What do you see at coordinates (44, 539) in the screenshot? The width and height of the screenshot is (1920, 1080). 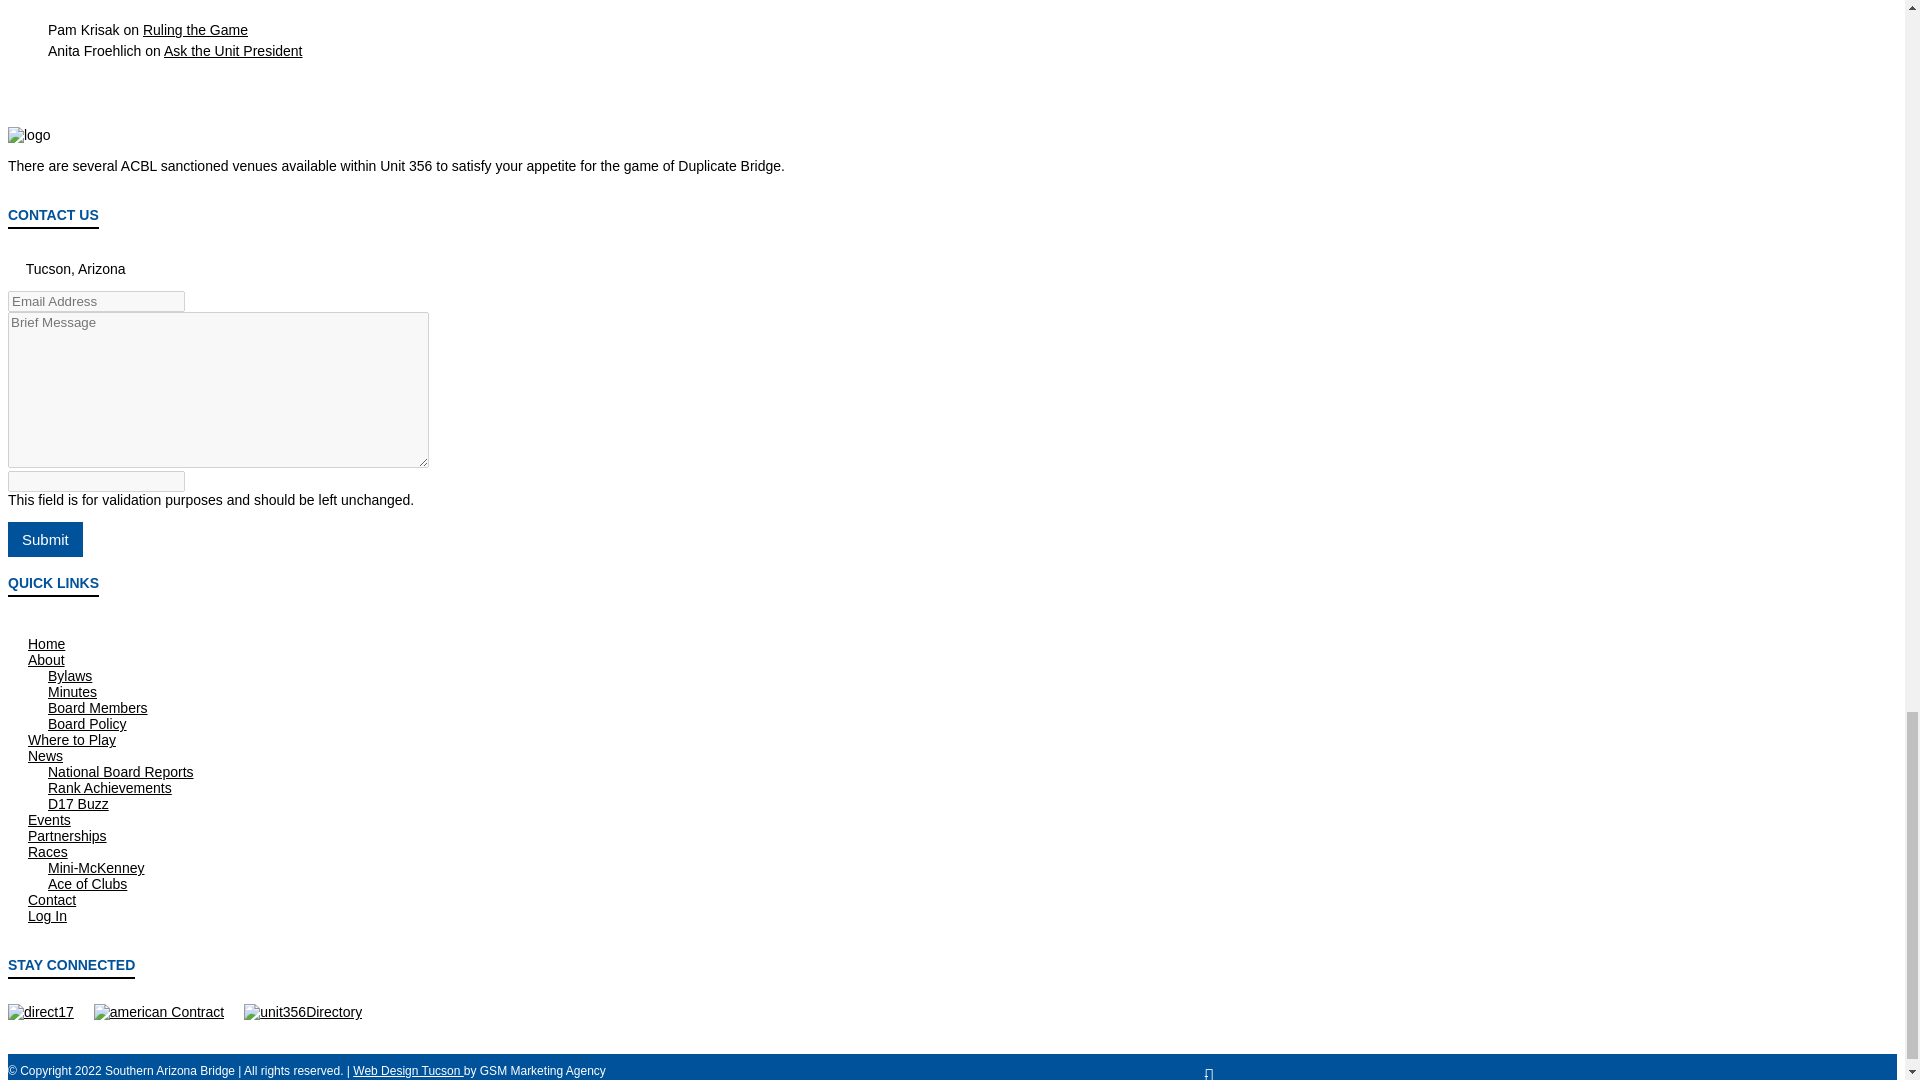 I see `Submit` at bounding box center [44, 539].